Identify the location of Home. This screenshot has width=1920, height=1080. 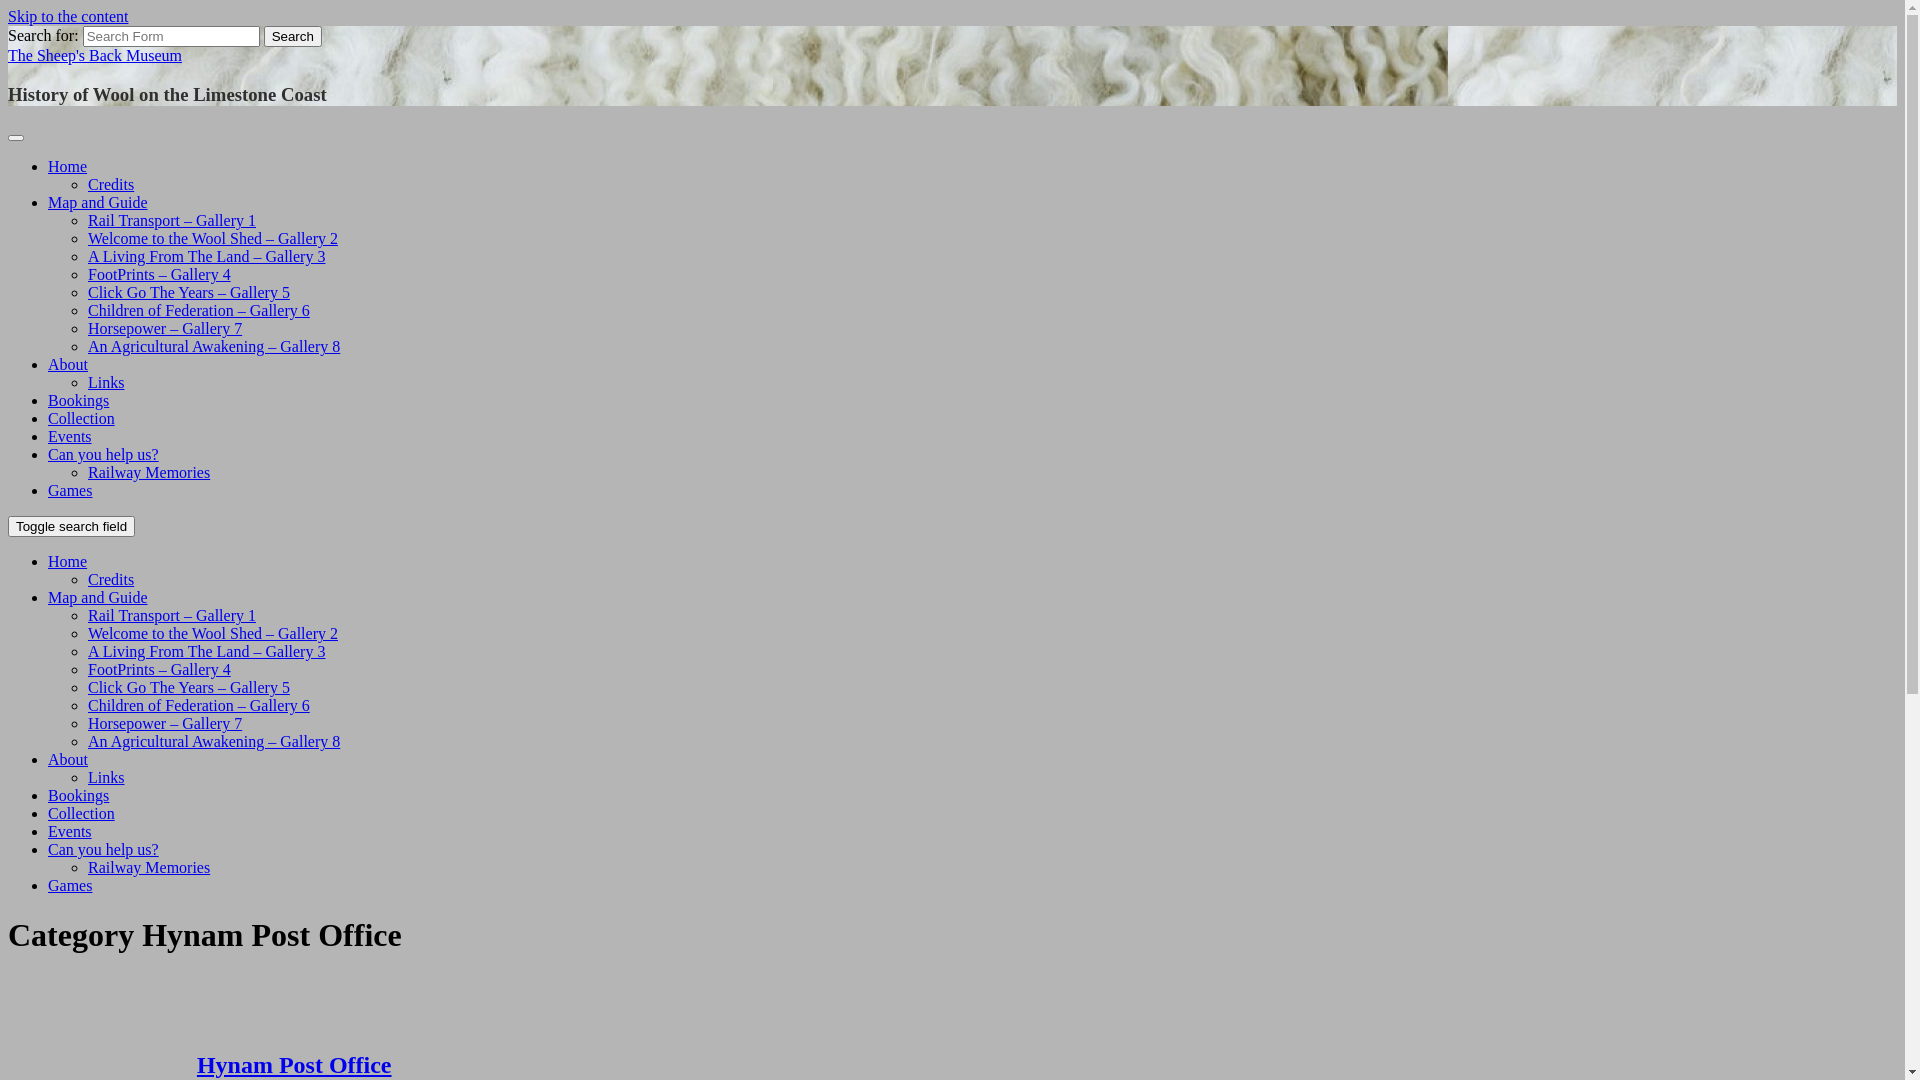
(68, 166).